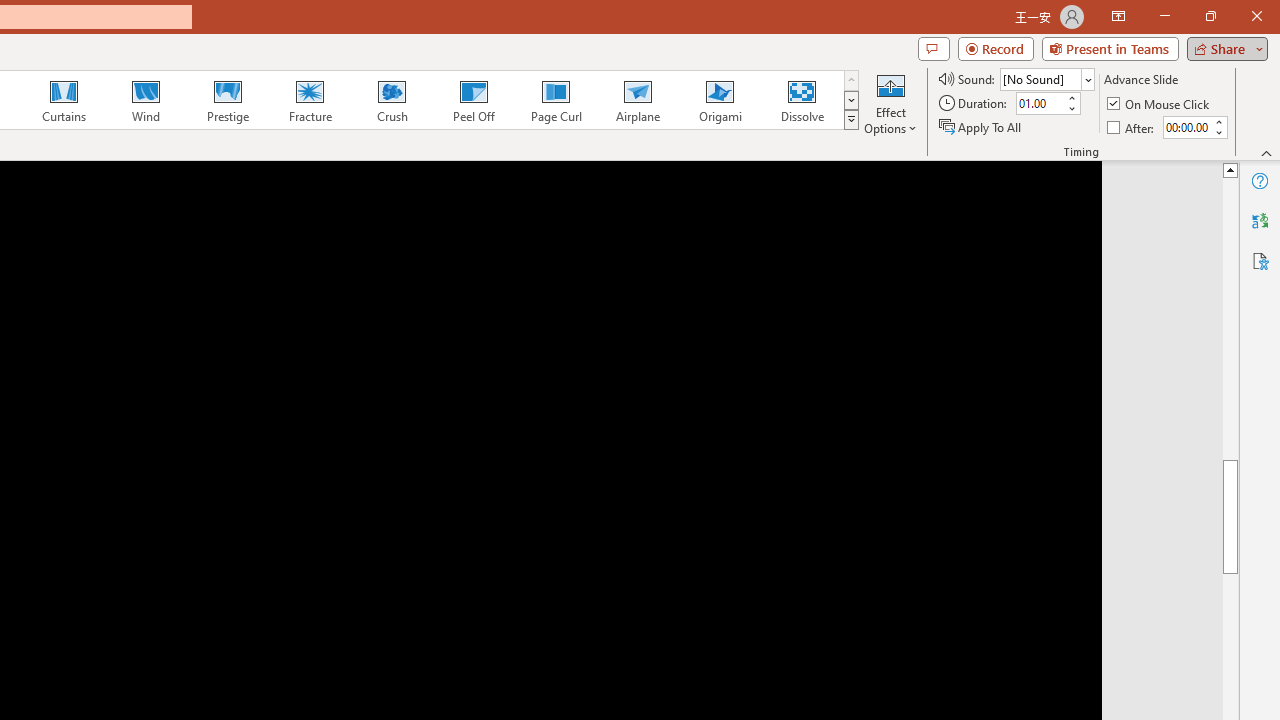 This screenshot has height=720, width=1280. I want to click on Duration, so click(1040, 104).